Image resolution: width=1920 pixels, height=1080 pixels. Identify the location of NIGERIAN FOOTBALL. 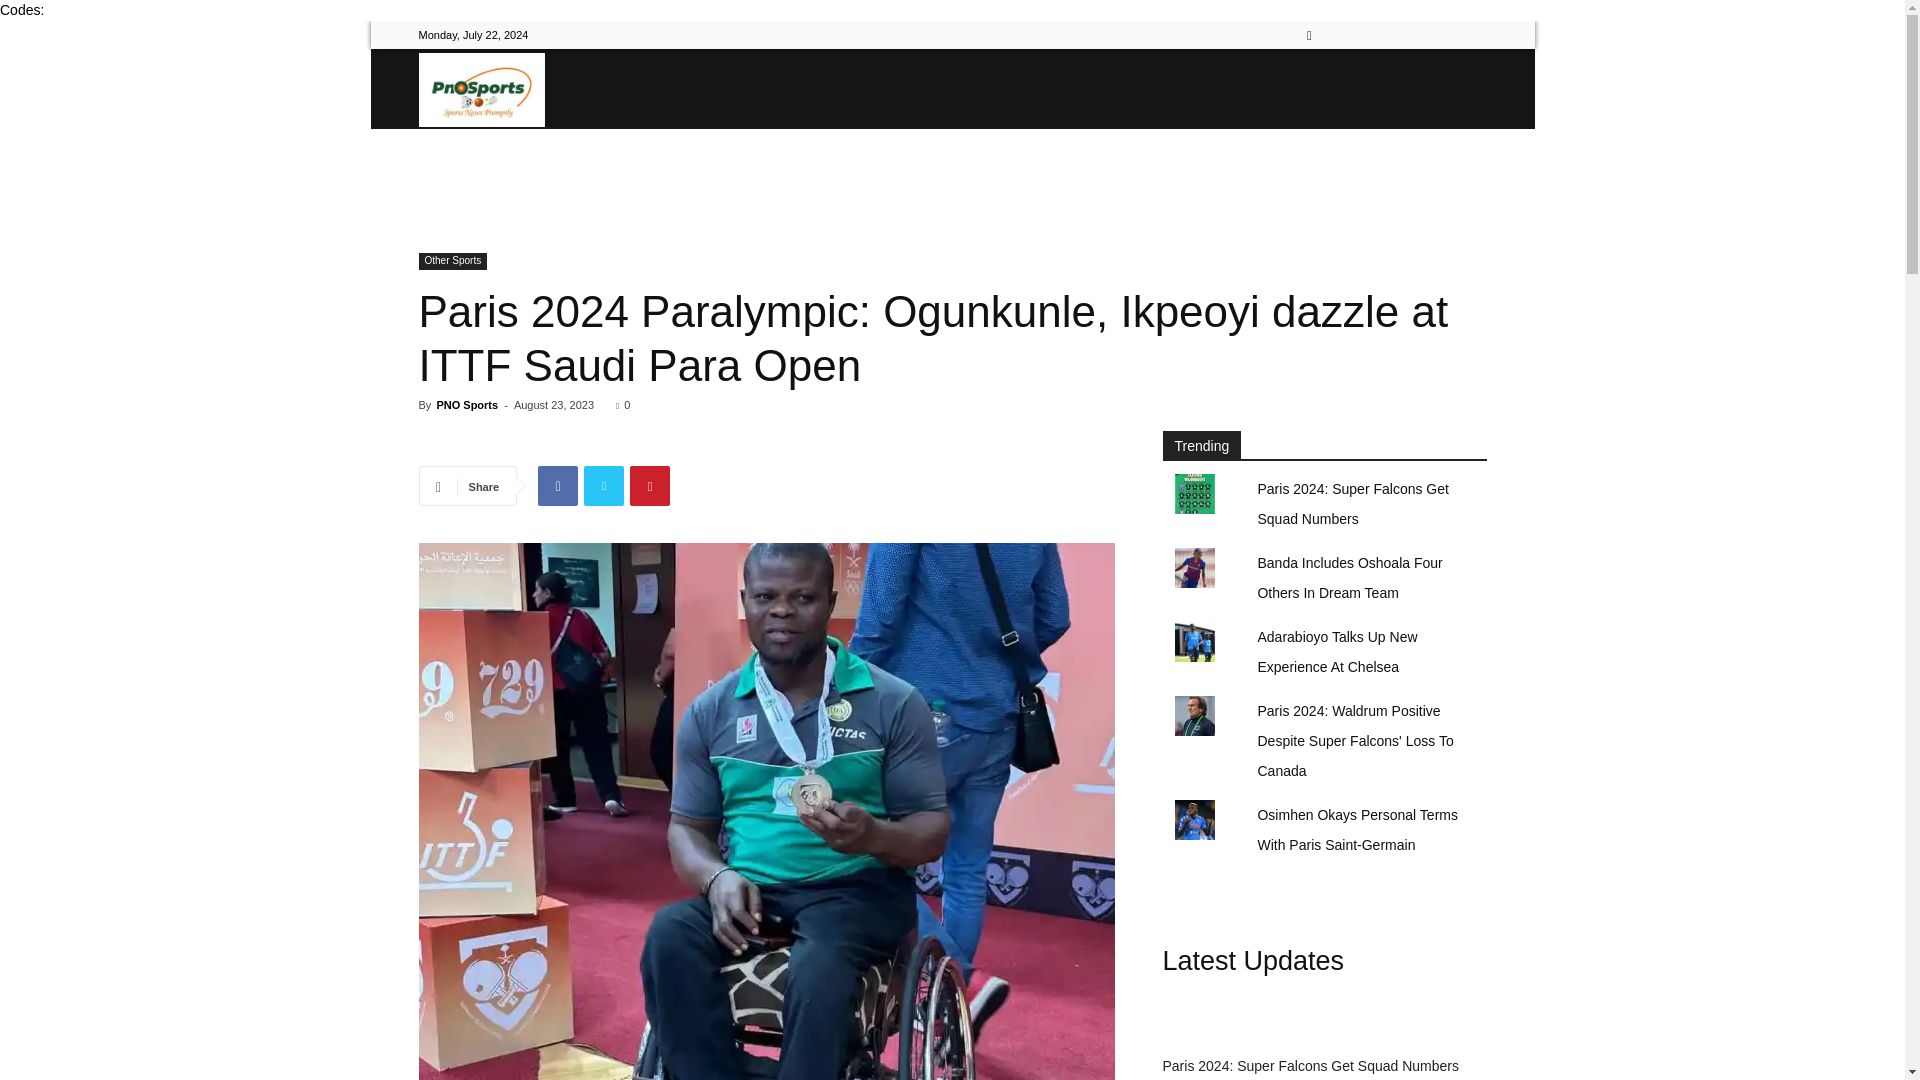
(824, 168).